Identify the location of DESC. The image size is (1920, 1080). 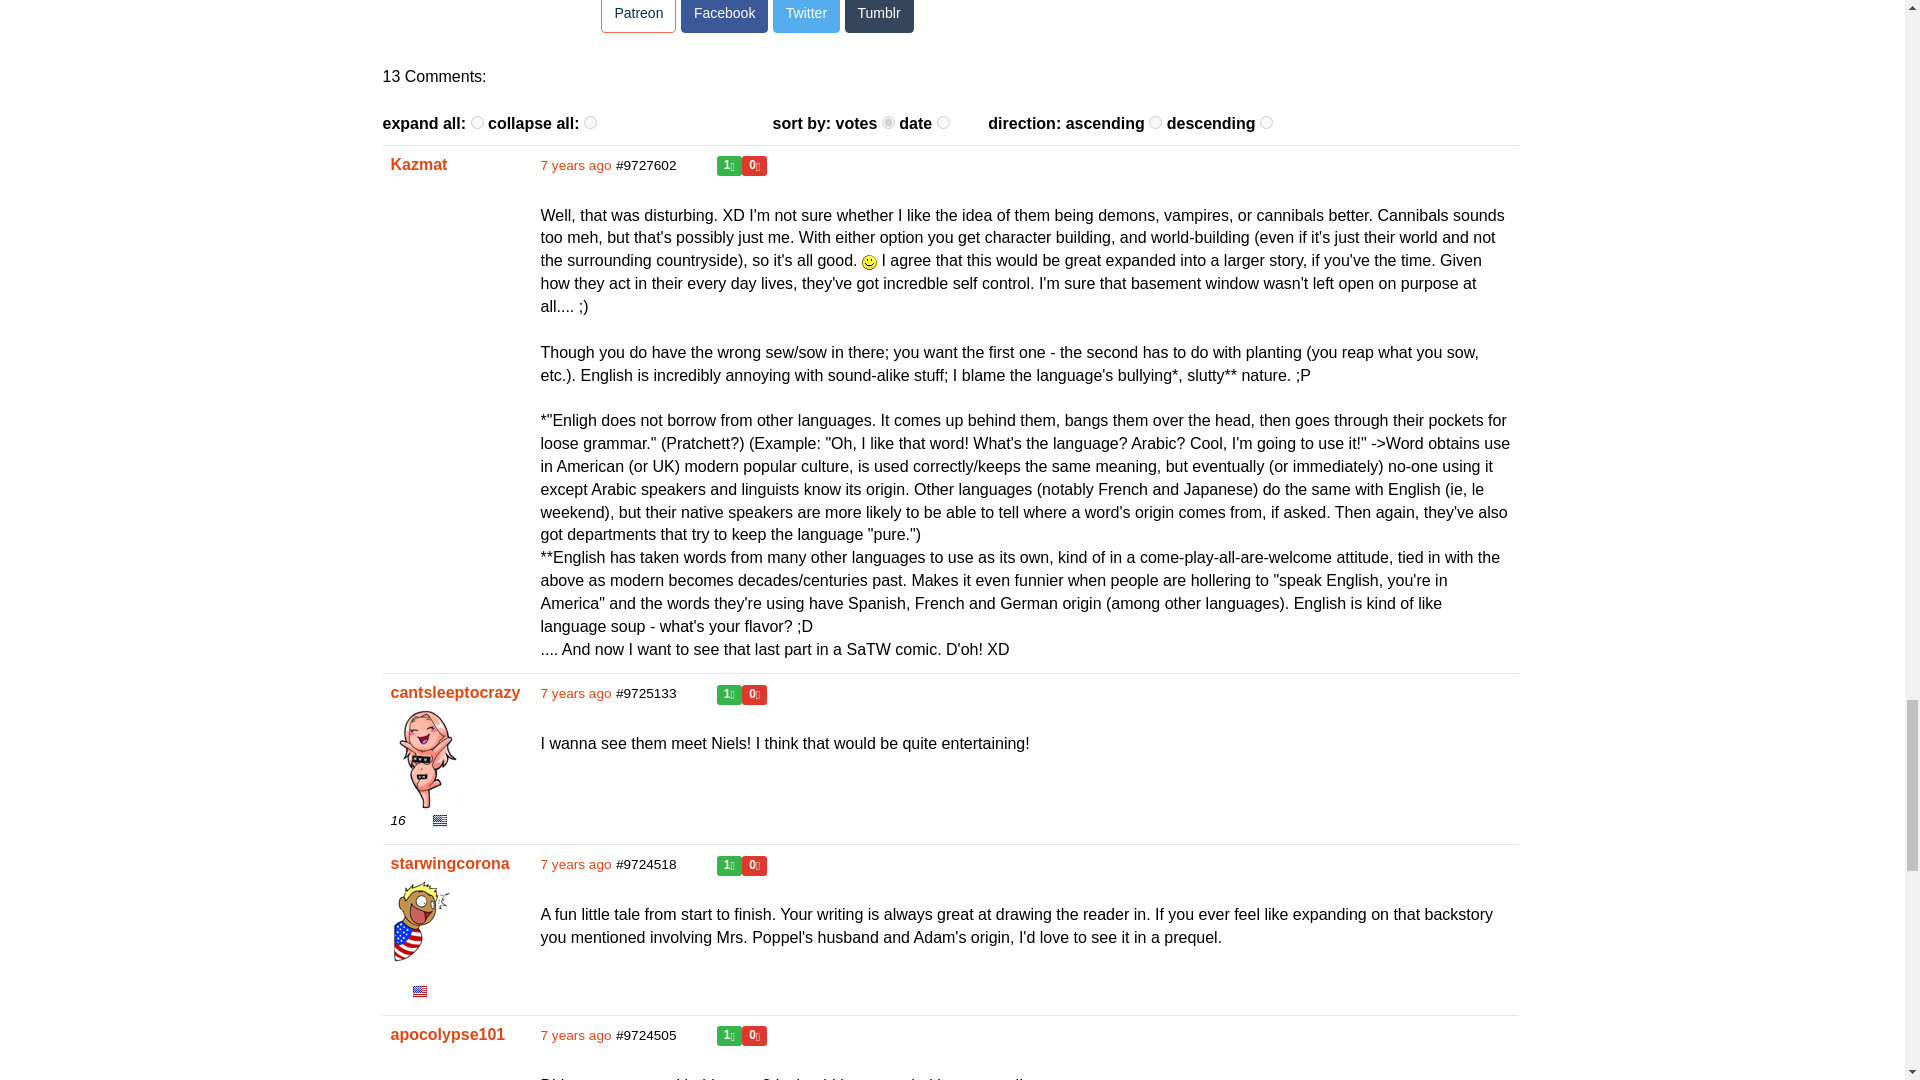
(1266, 122).